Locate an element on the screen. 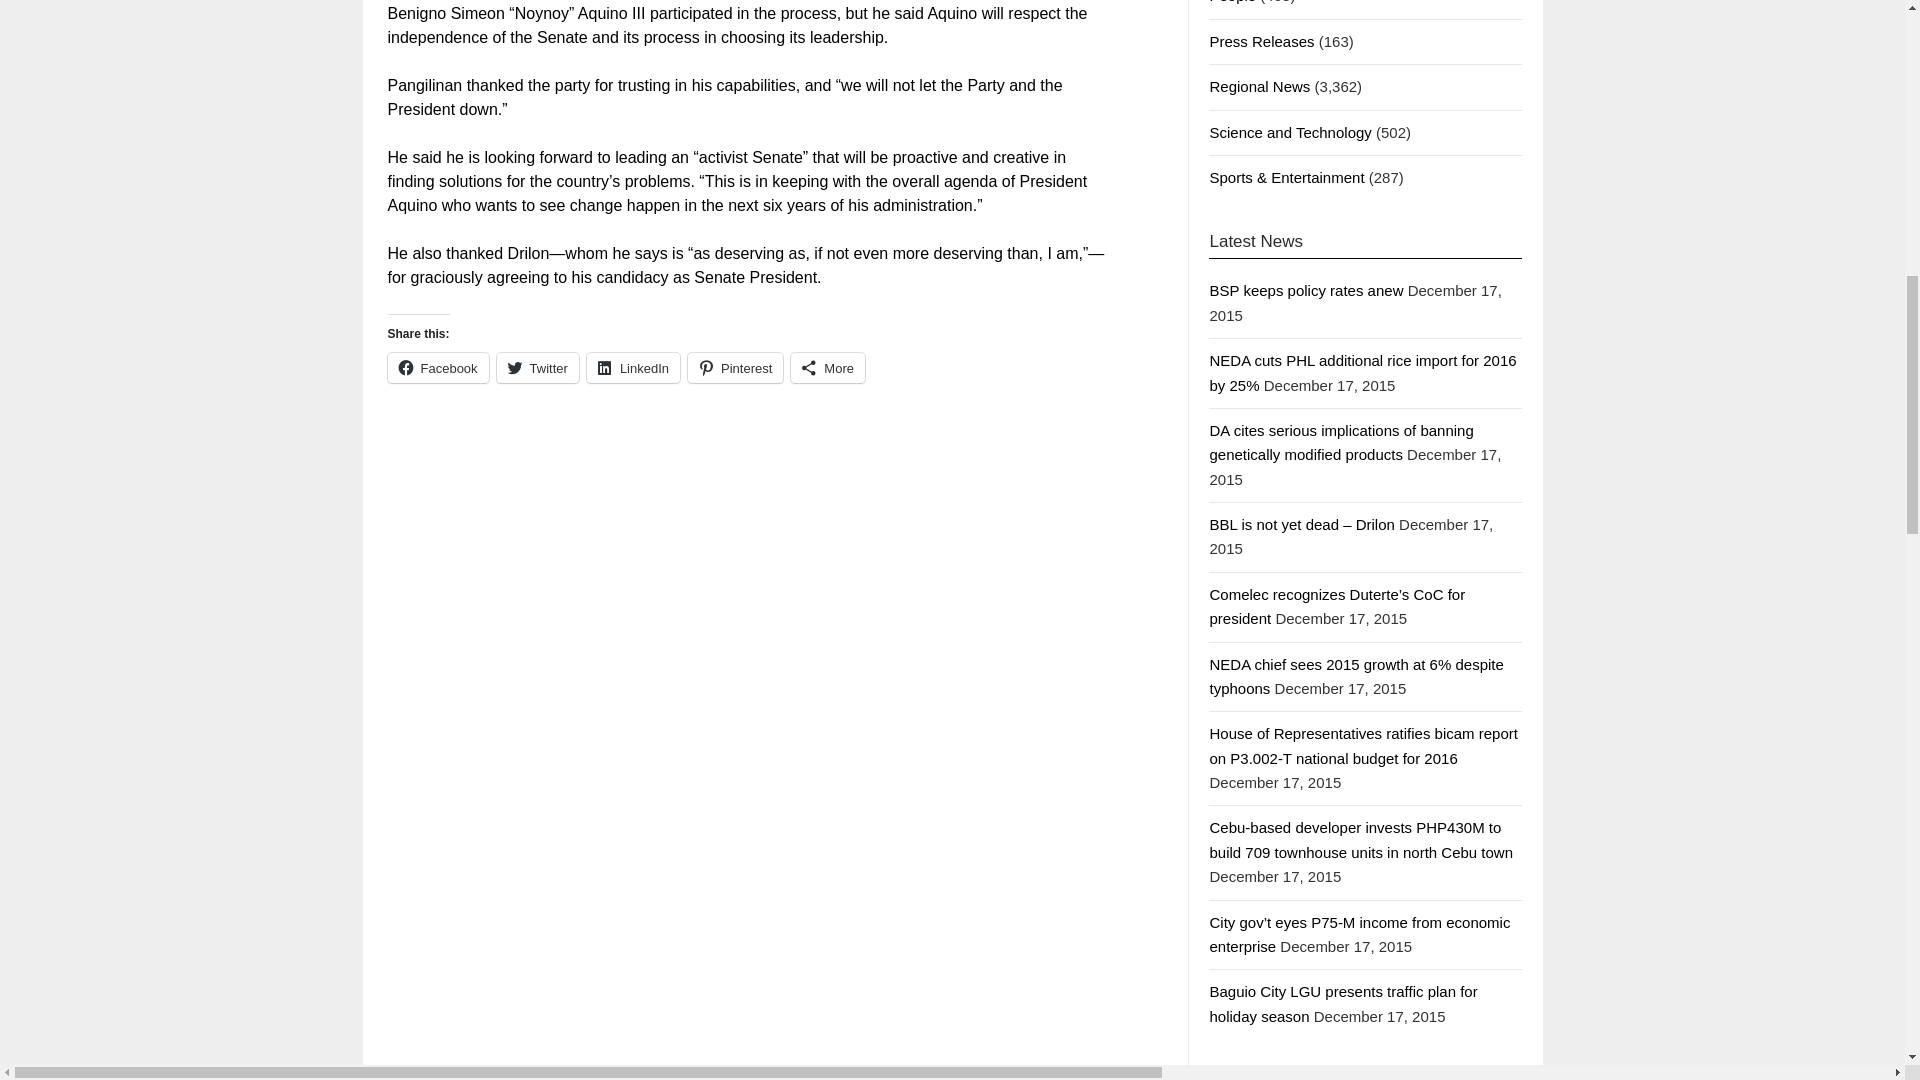  Twitter is located at coordinates (538, 368).